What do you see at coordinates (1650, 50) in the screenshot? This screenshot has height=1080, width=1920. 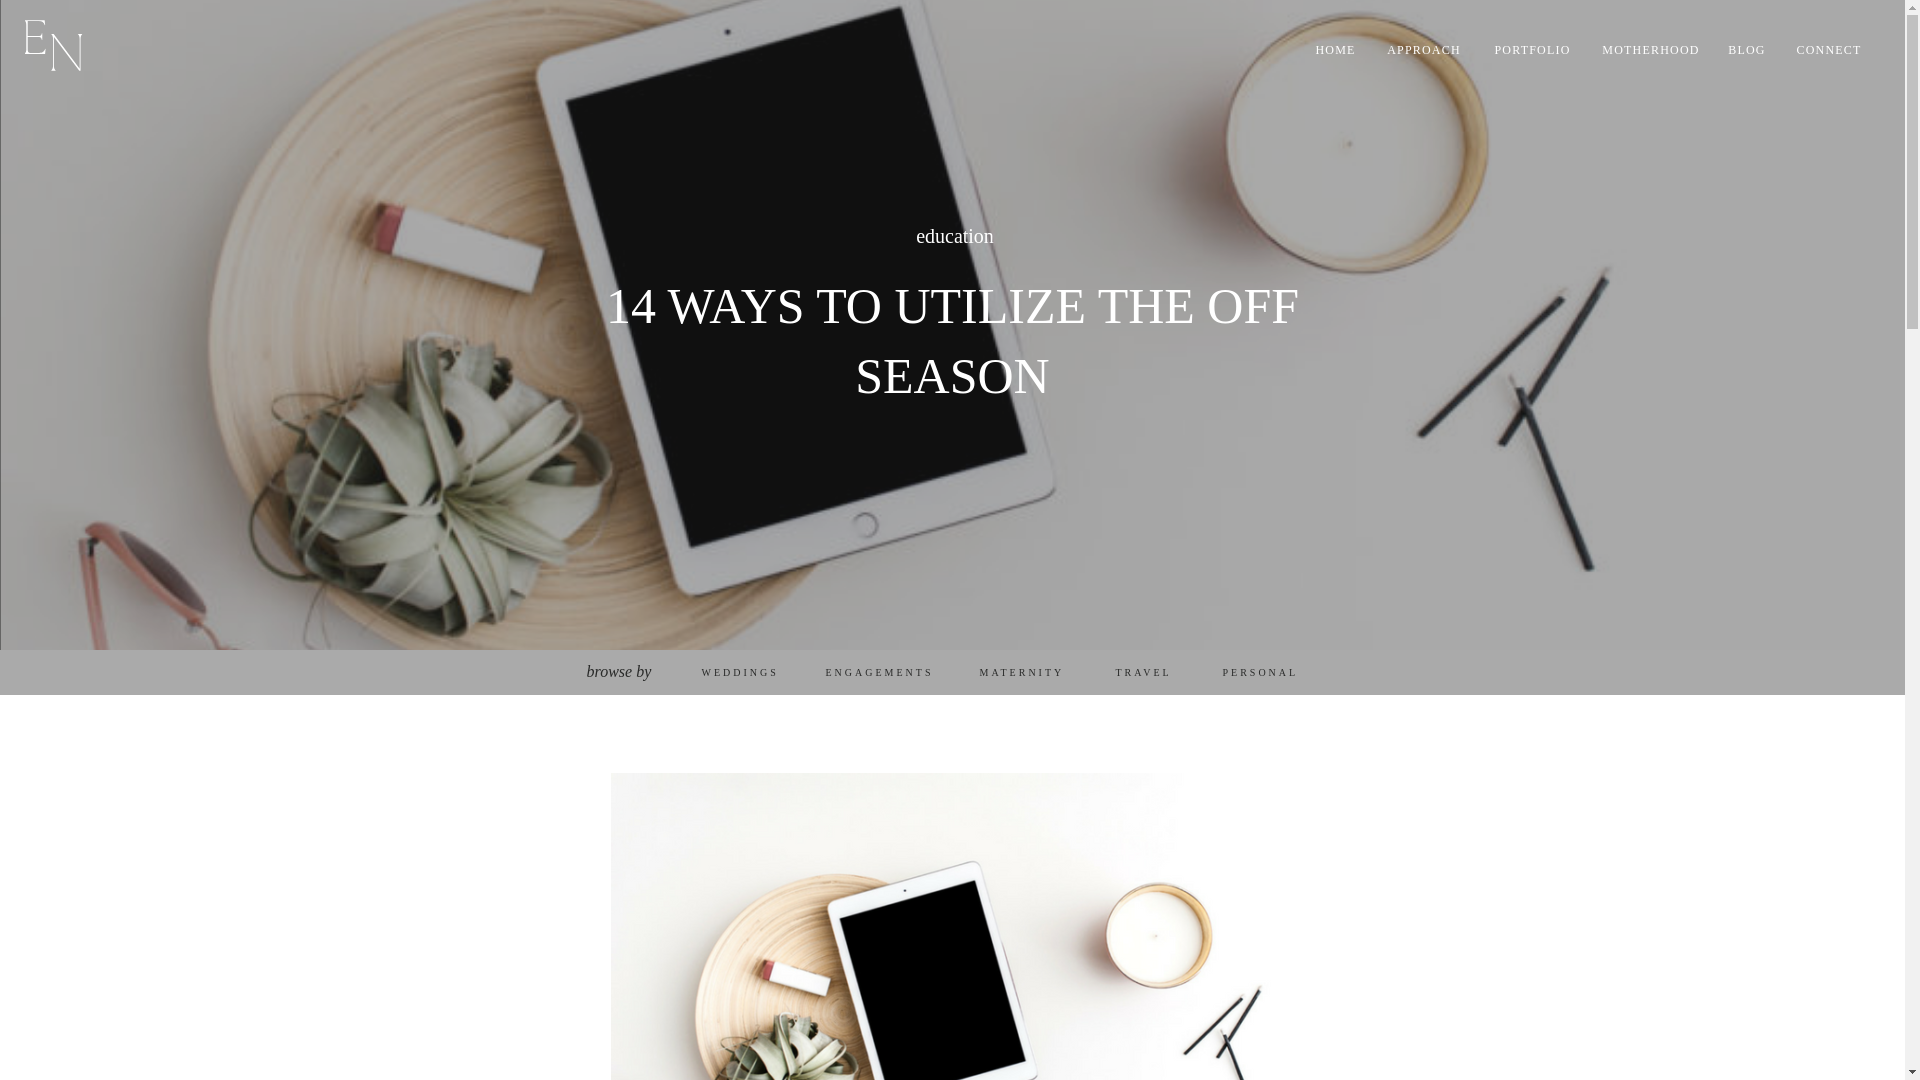 I see `MOTHERHOOD` at bounding box center [1650, 50].